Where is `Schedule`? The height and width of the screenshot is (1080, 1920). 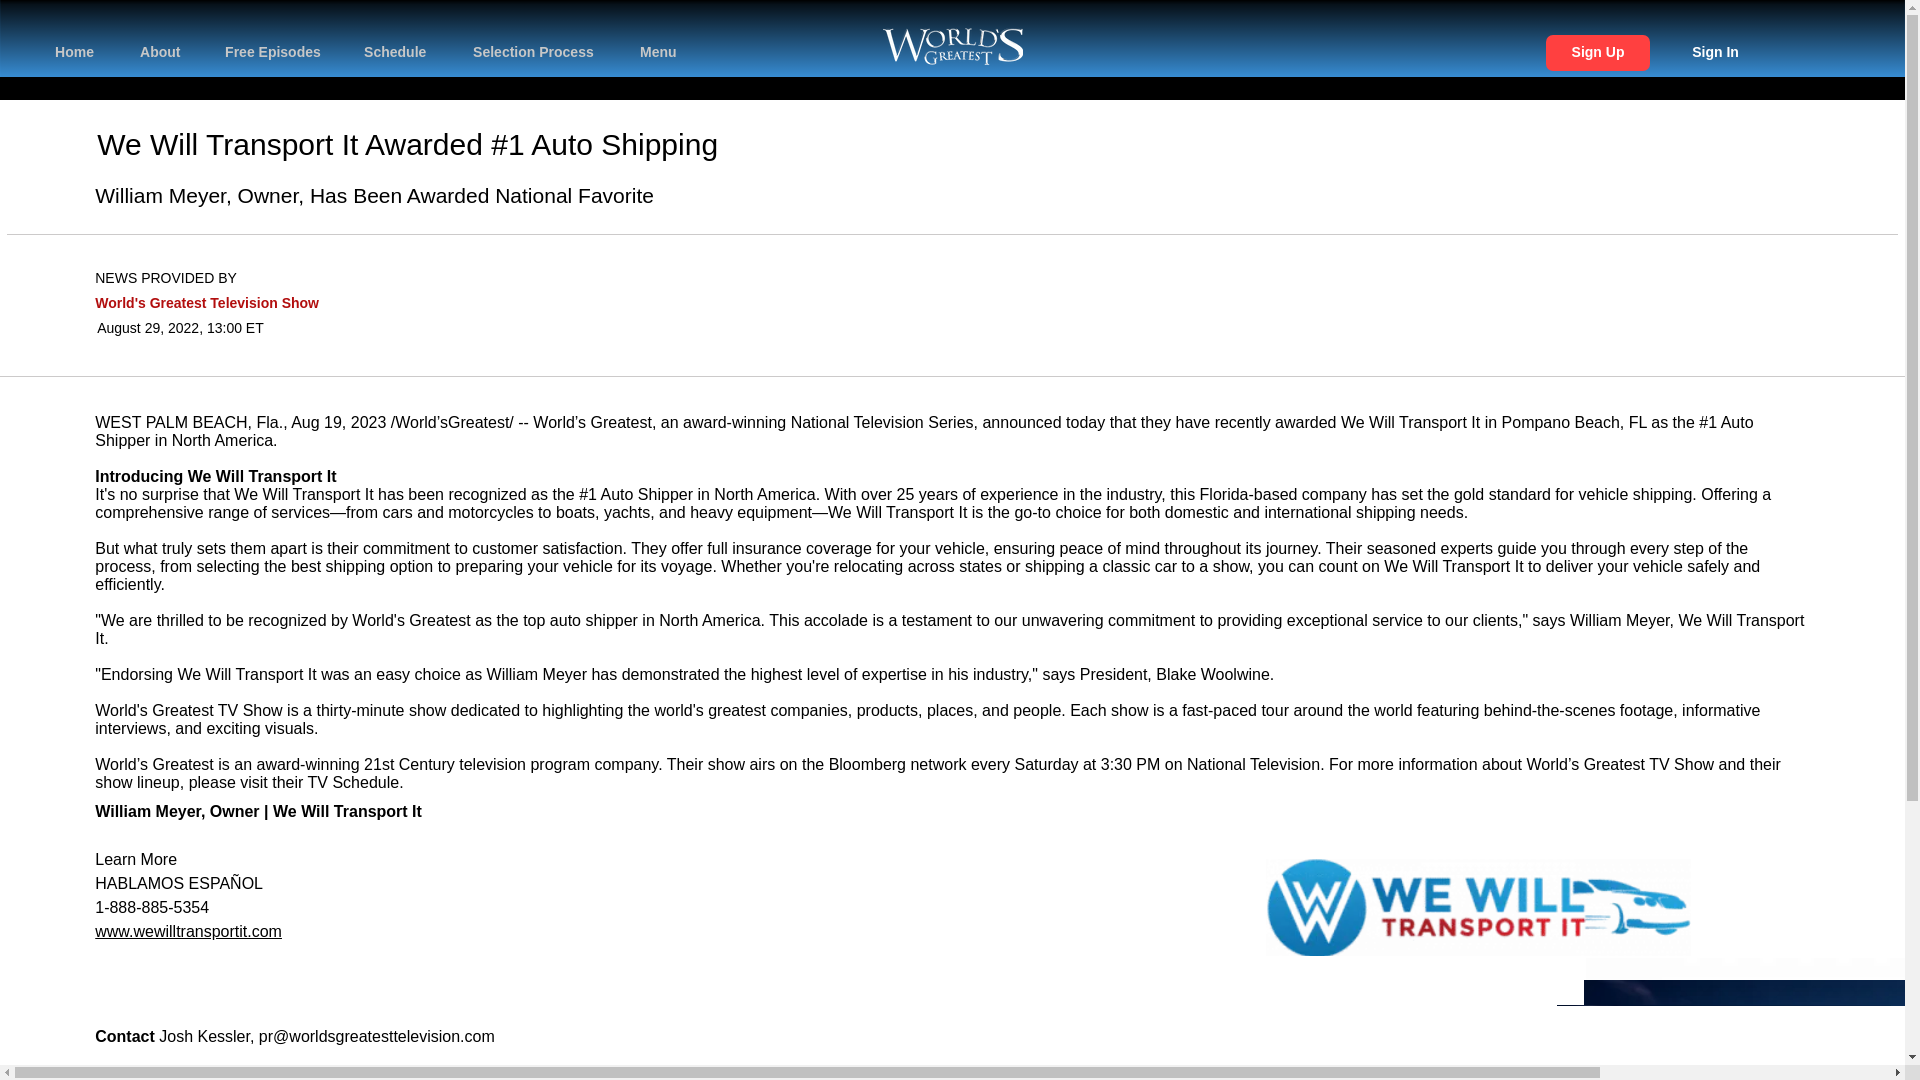
Schedule is located at coordinates (402, 43).